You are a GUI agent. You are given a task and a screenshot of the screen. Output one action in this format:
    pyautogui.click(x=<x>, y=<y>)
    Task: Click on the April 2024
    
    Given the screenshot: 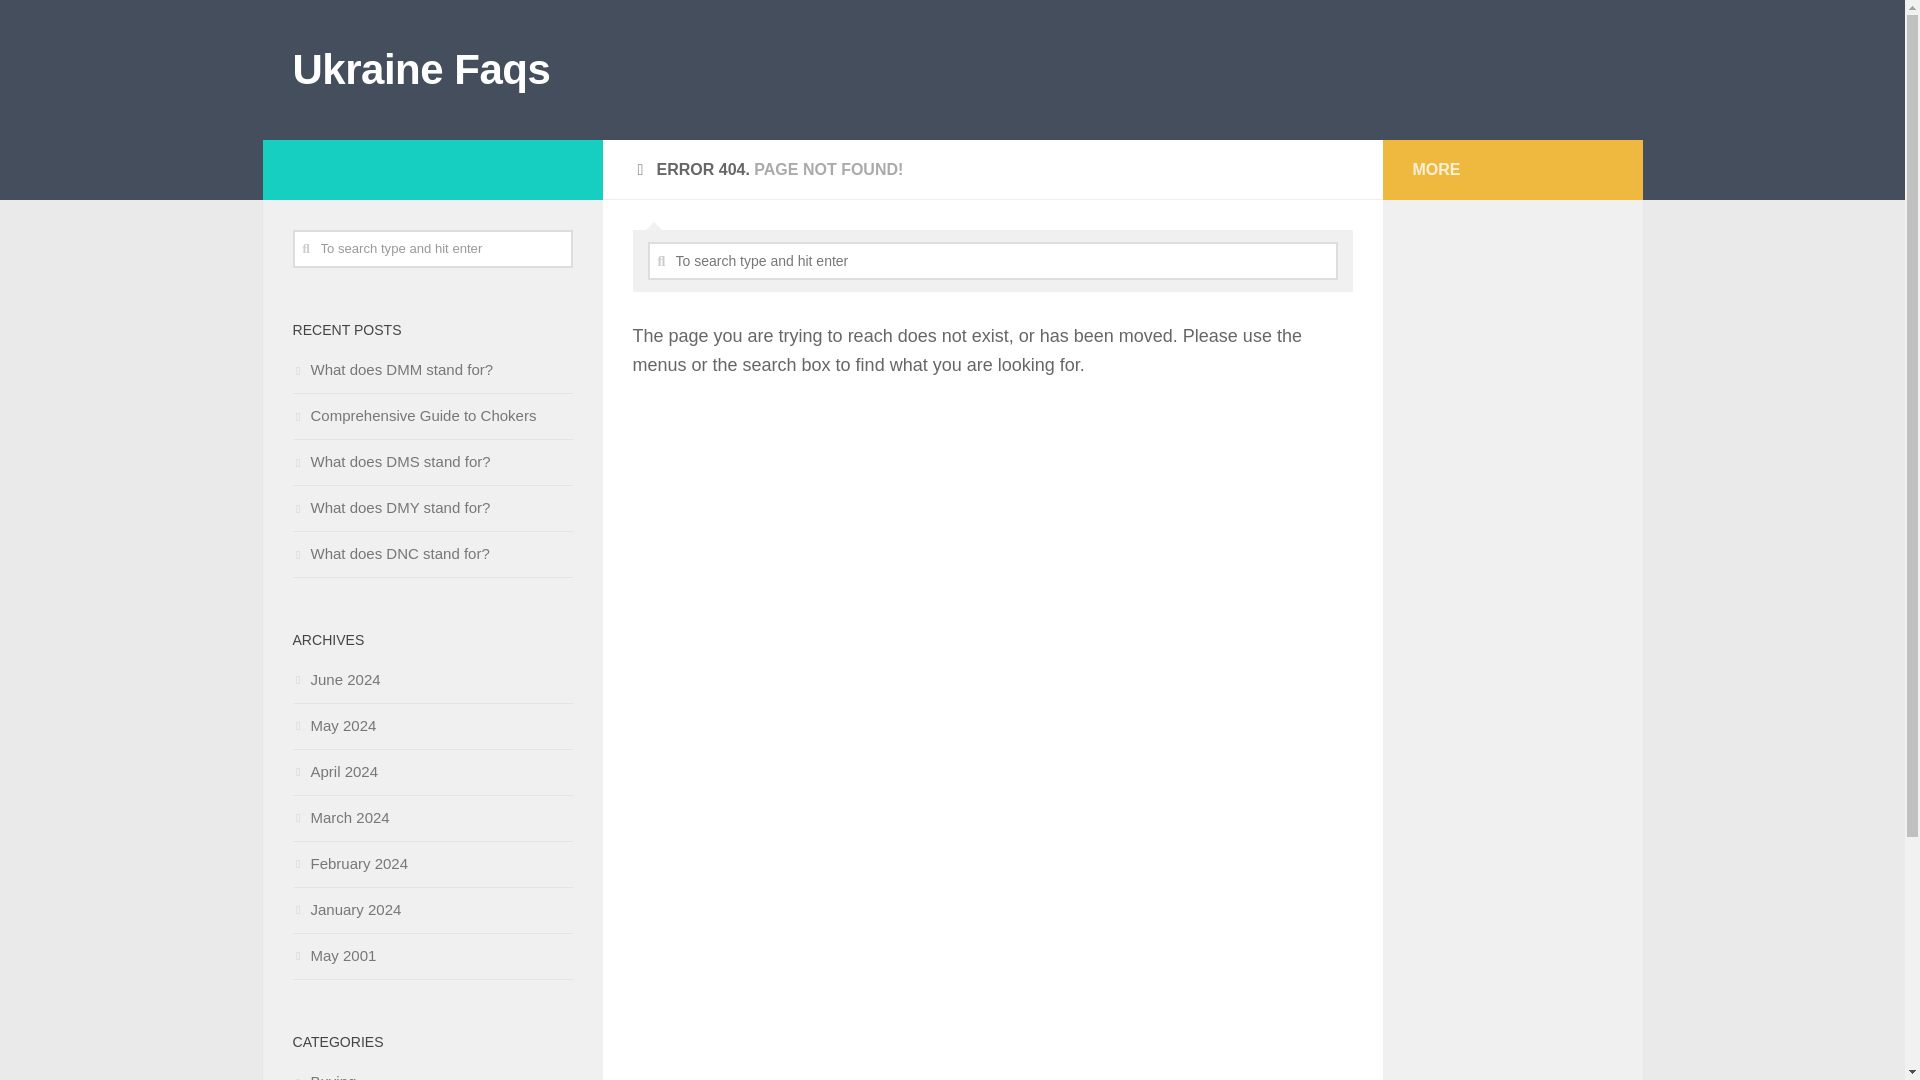 What is the action you would take?
    pyautogui.click(x=334, y=770)
    